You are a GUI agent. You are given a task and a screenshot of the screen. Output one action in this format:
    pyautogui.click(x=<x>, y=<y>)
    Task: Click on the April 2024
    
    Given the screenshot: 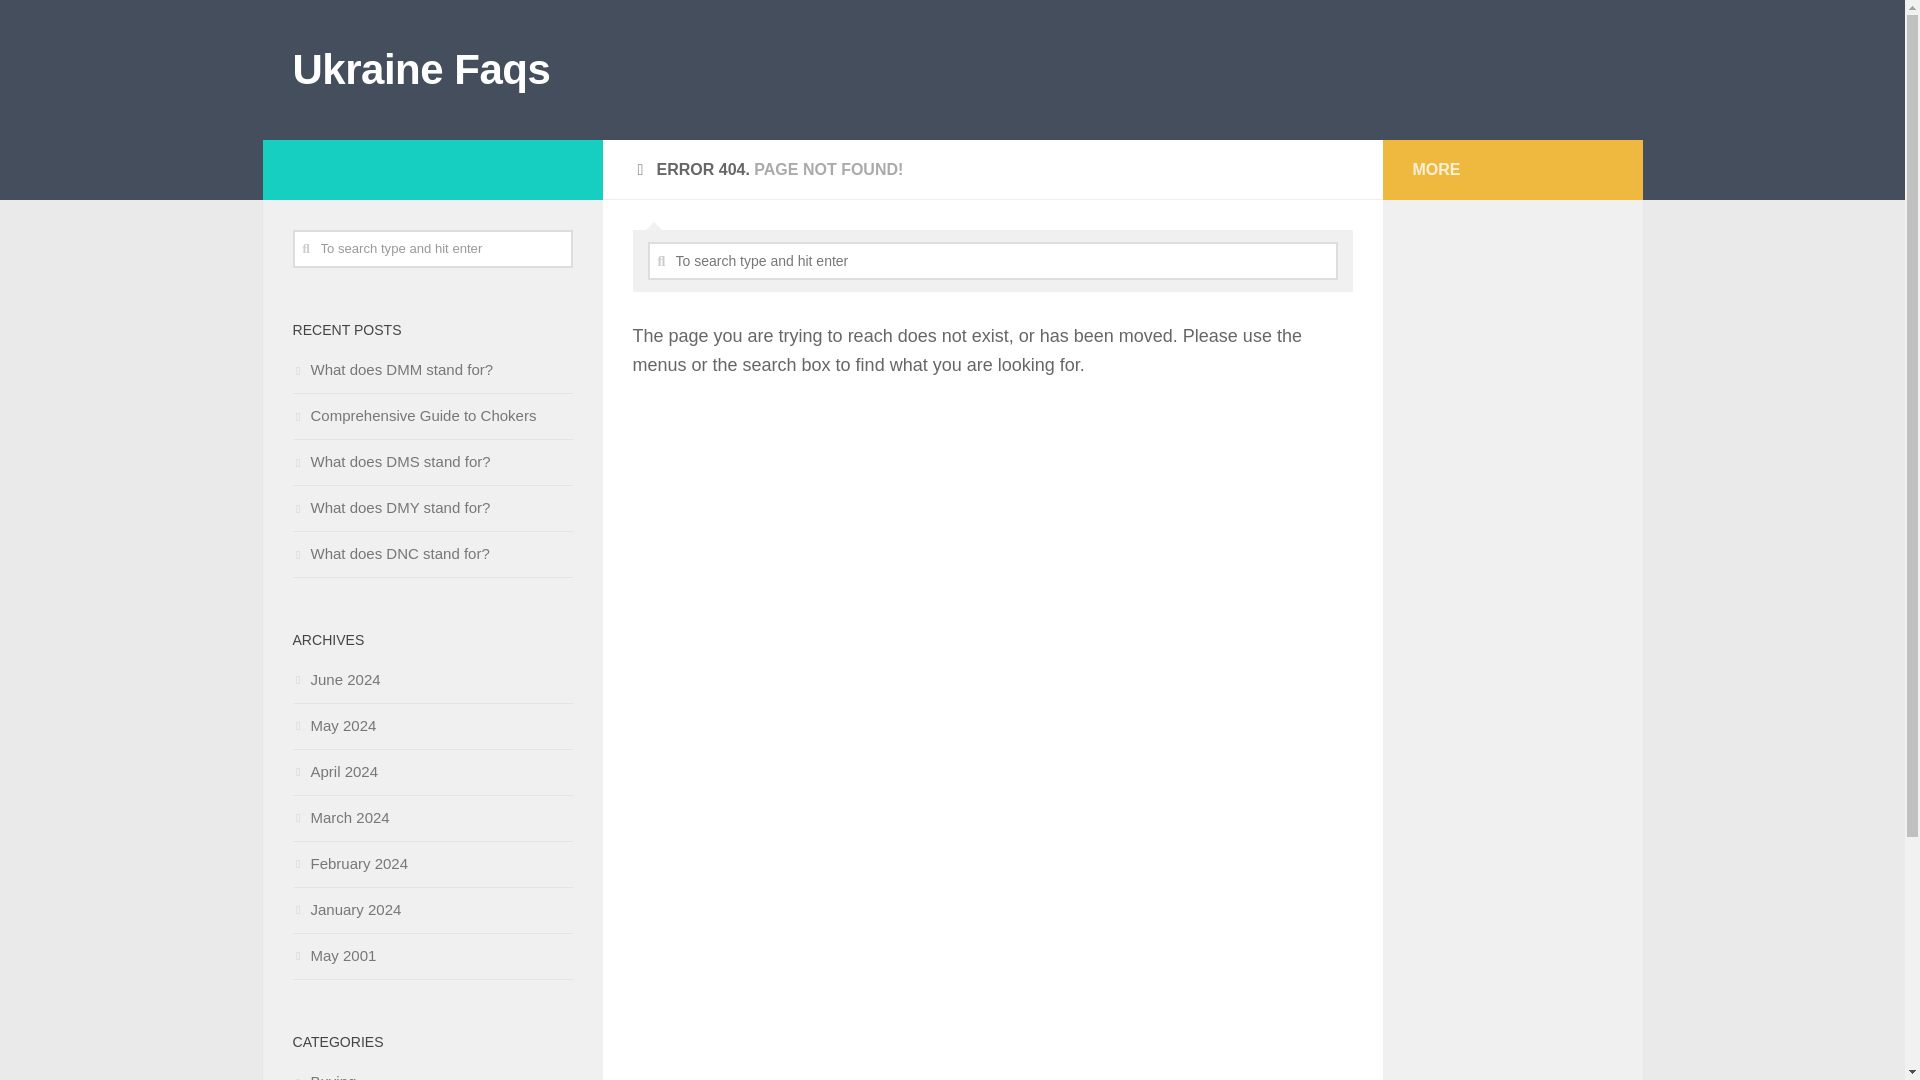 What is the action you would take?
    pyautogui.click(x=334, y=770)
    